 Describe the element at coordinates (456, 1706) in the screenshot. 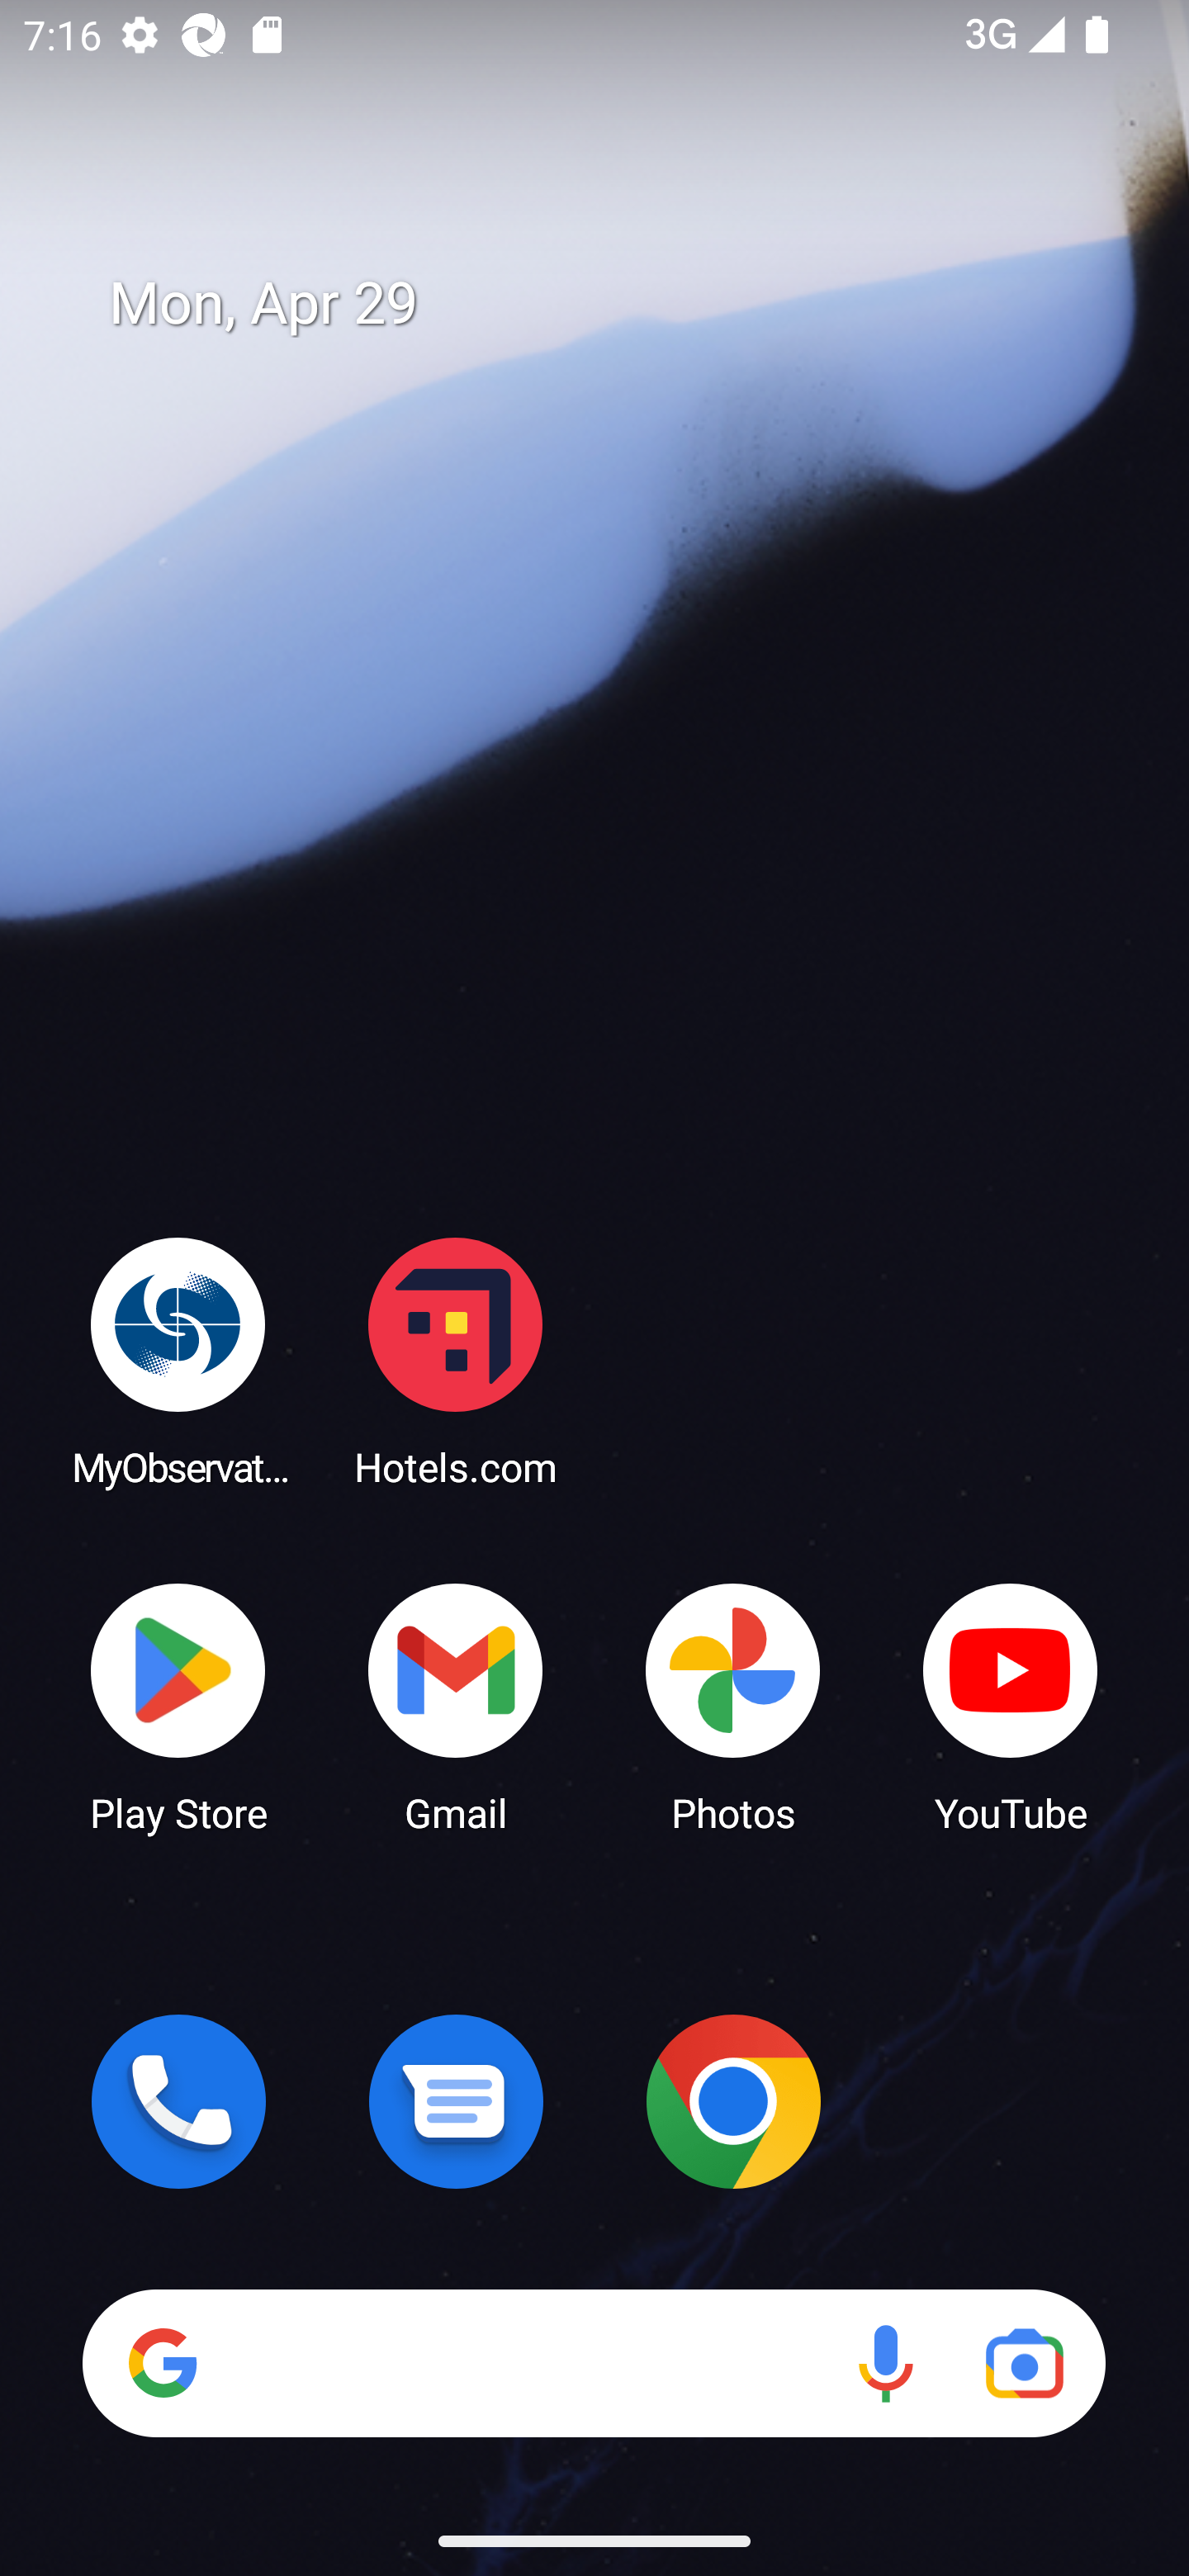

I see `Gmail` at that location.